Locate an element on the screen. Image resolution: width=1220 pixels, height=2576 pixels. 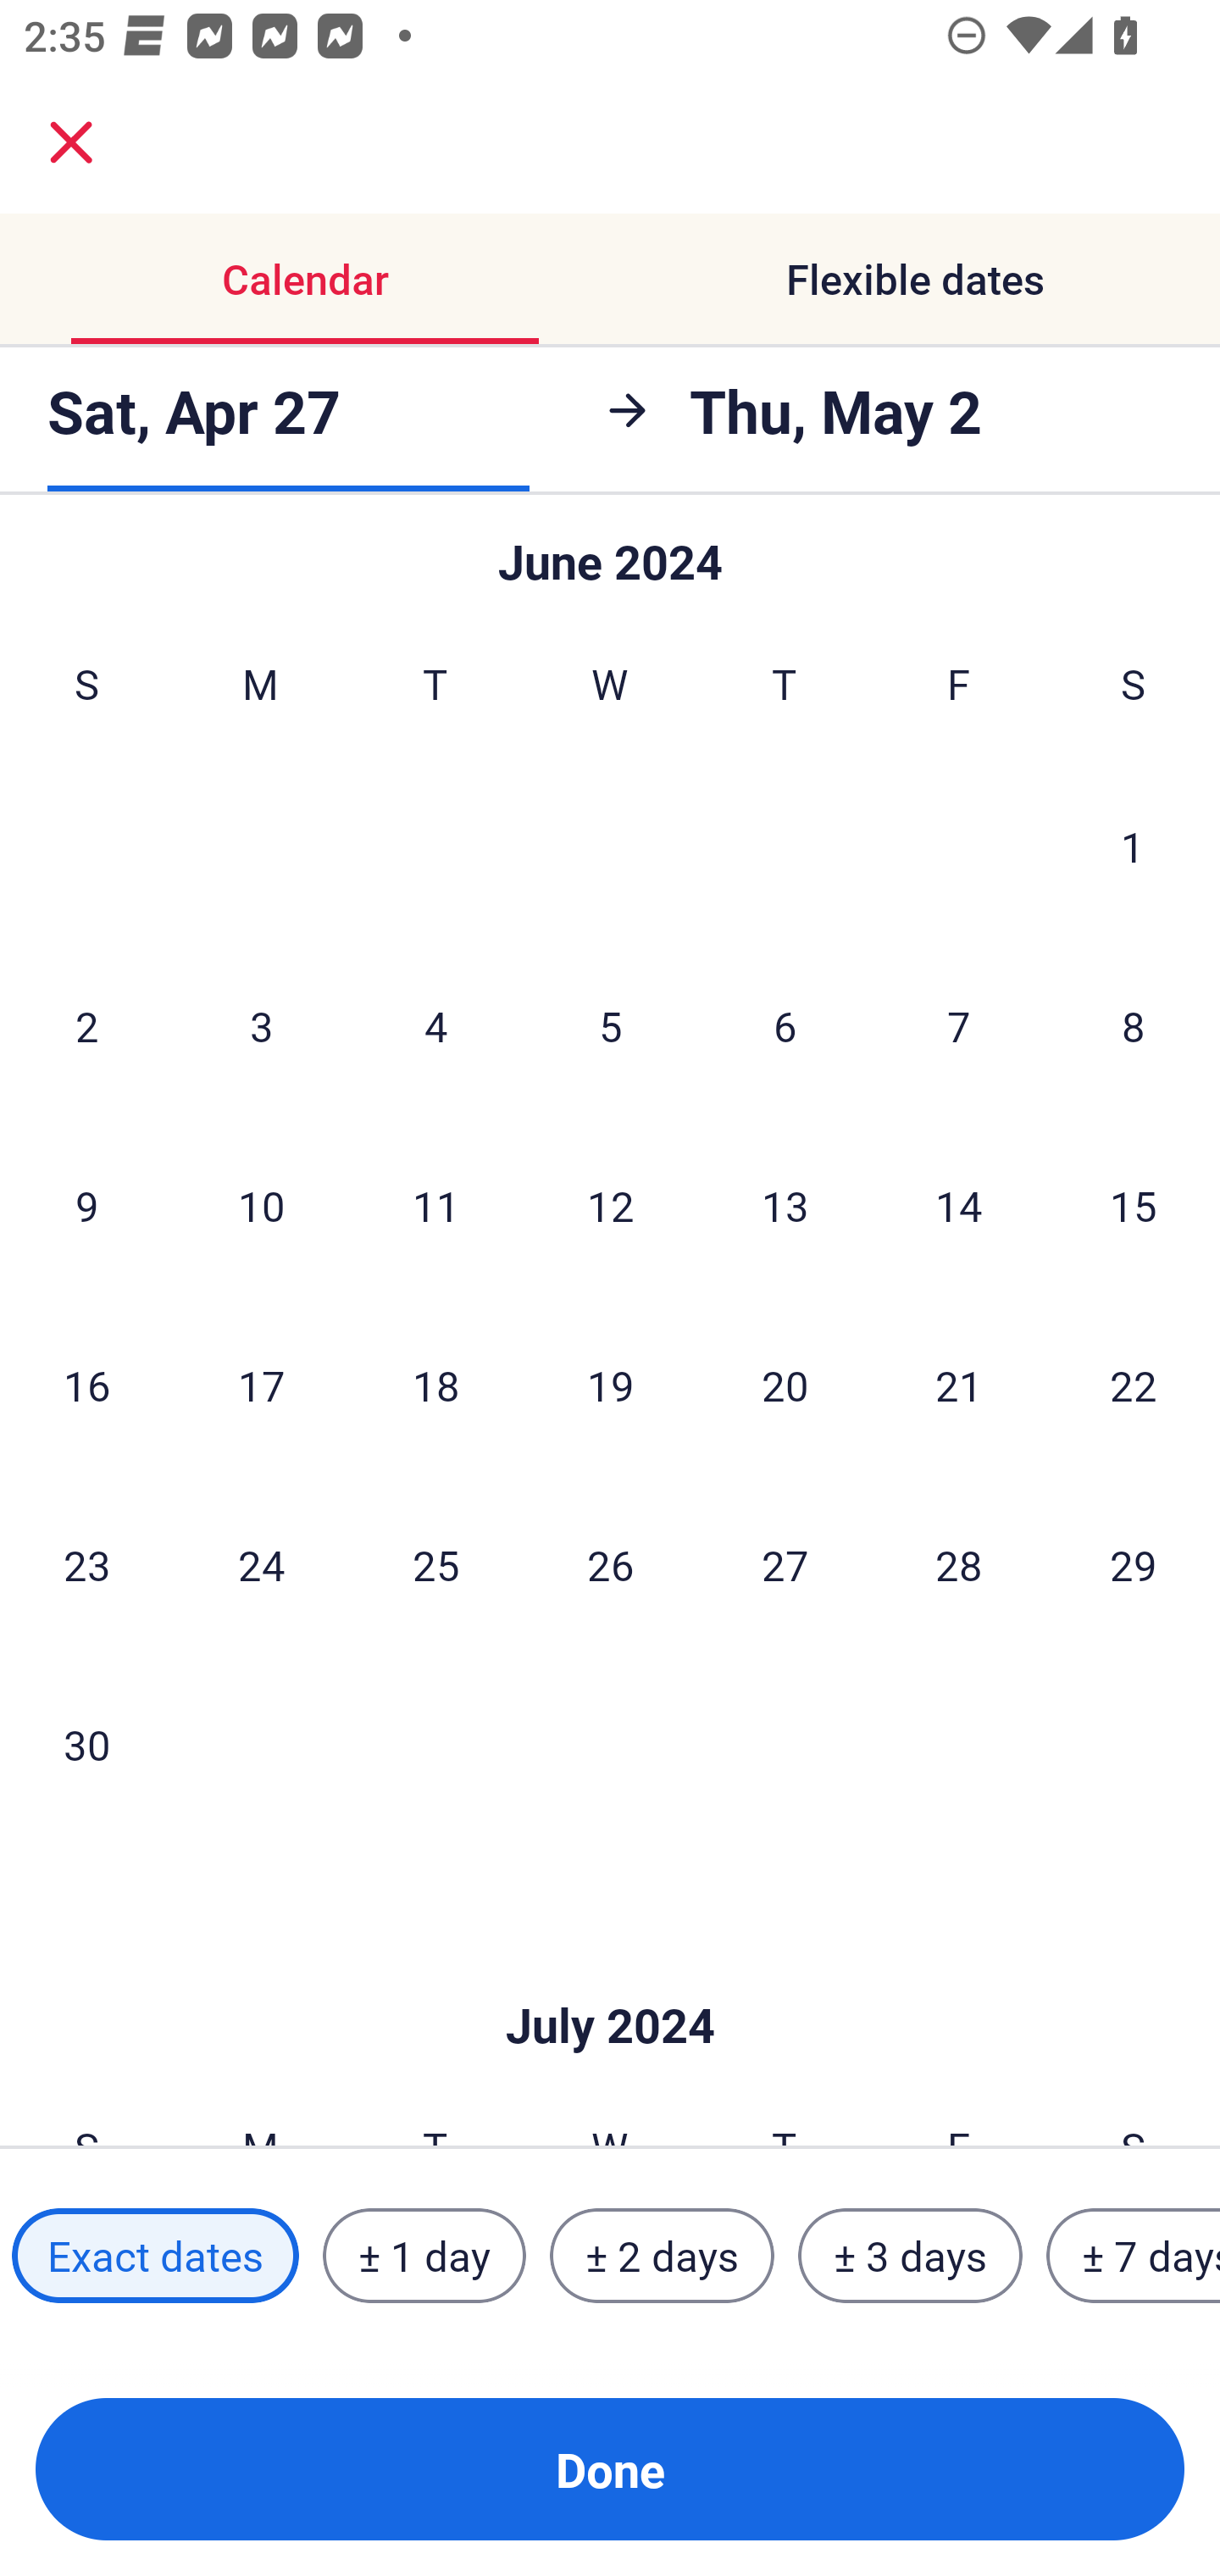
19 Wednesday, June 19, 2024 is located at coordinates (610, 1385).